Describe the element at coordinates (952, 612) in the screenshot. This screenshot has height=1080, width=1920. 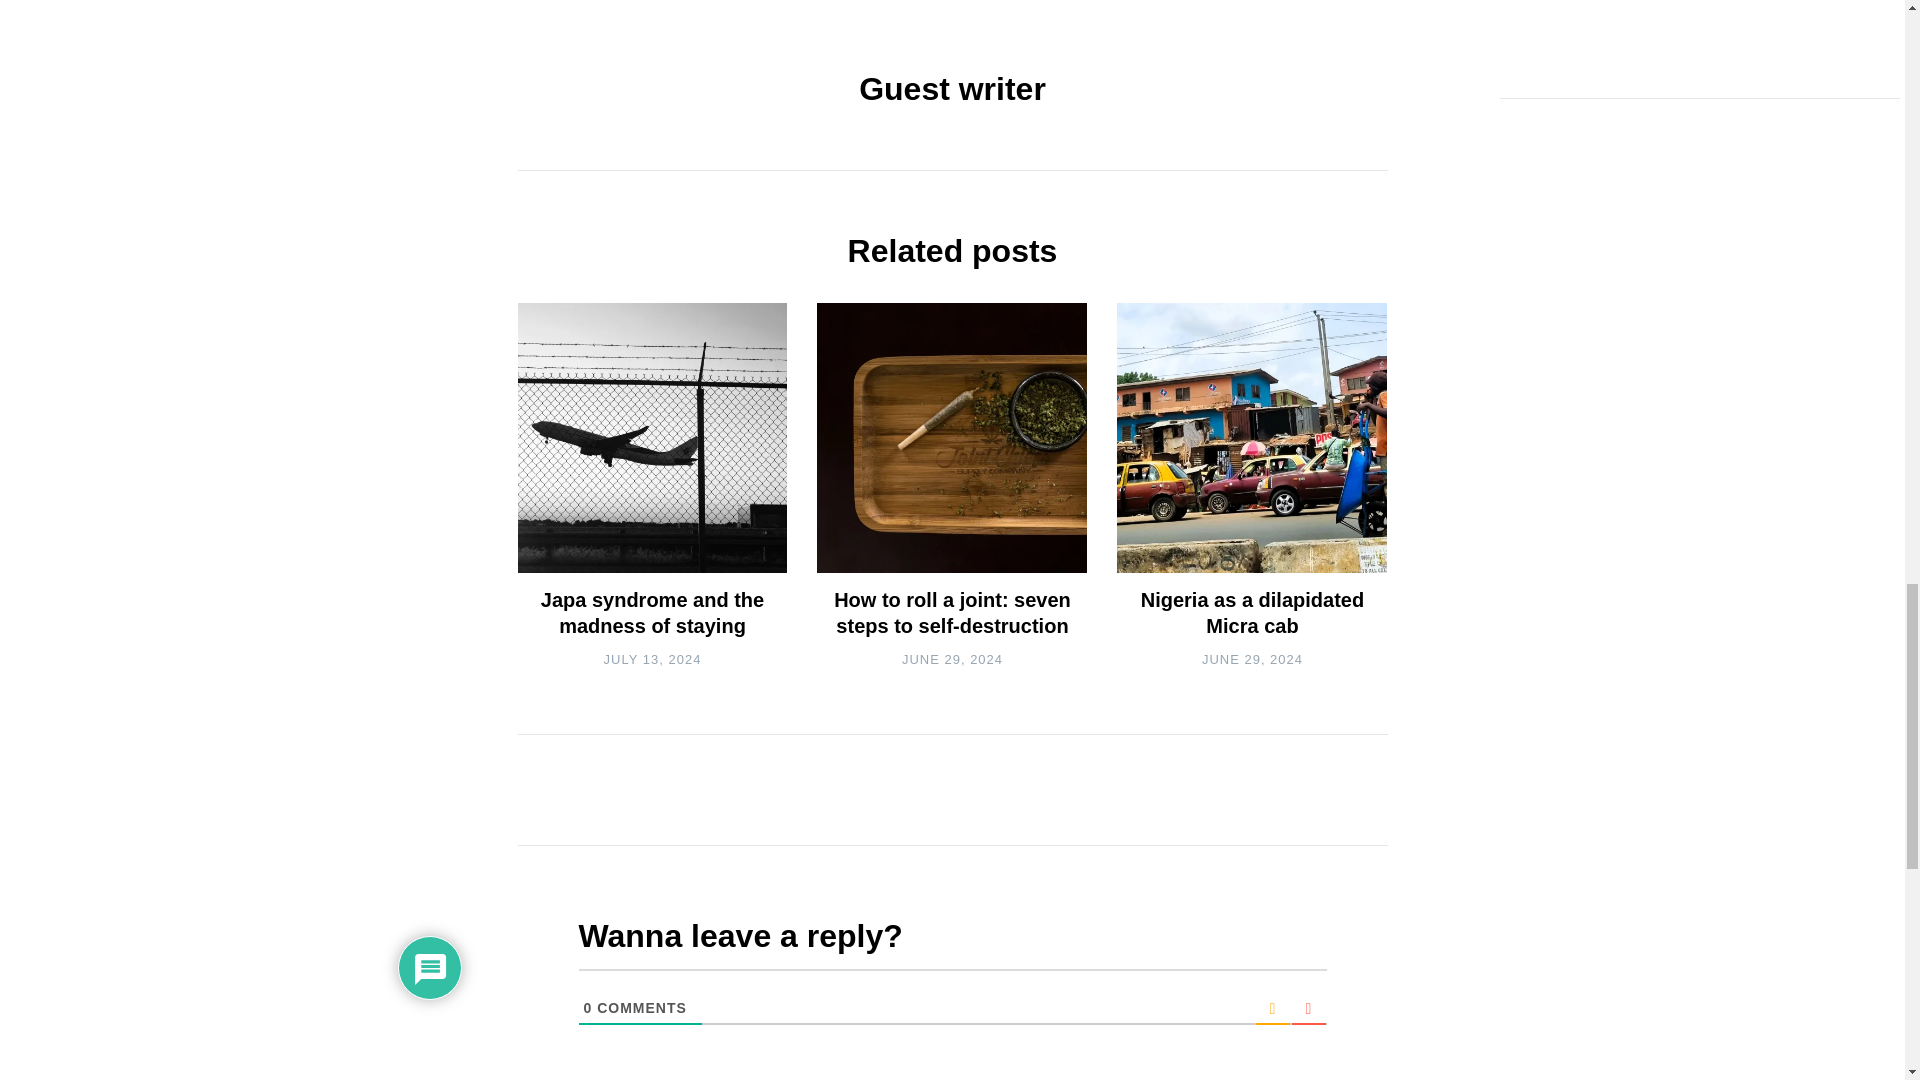
I see `How to roll a joint: seven steps to self-destruction` at that location.